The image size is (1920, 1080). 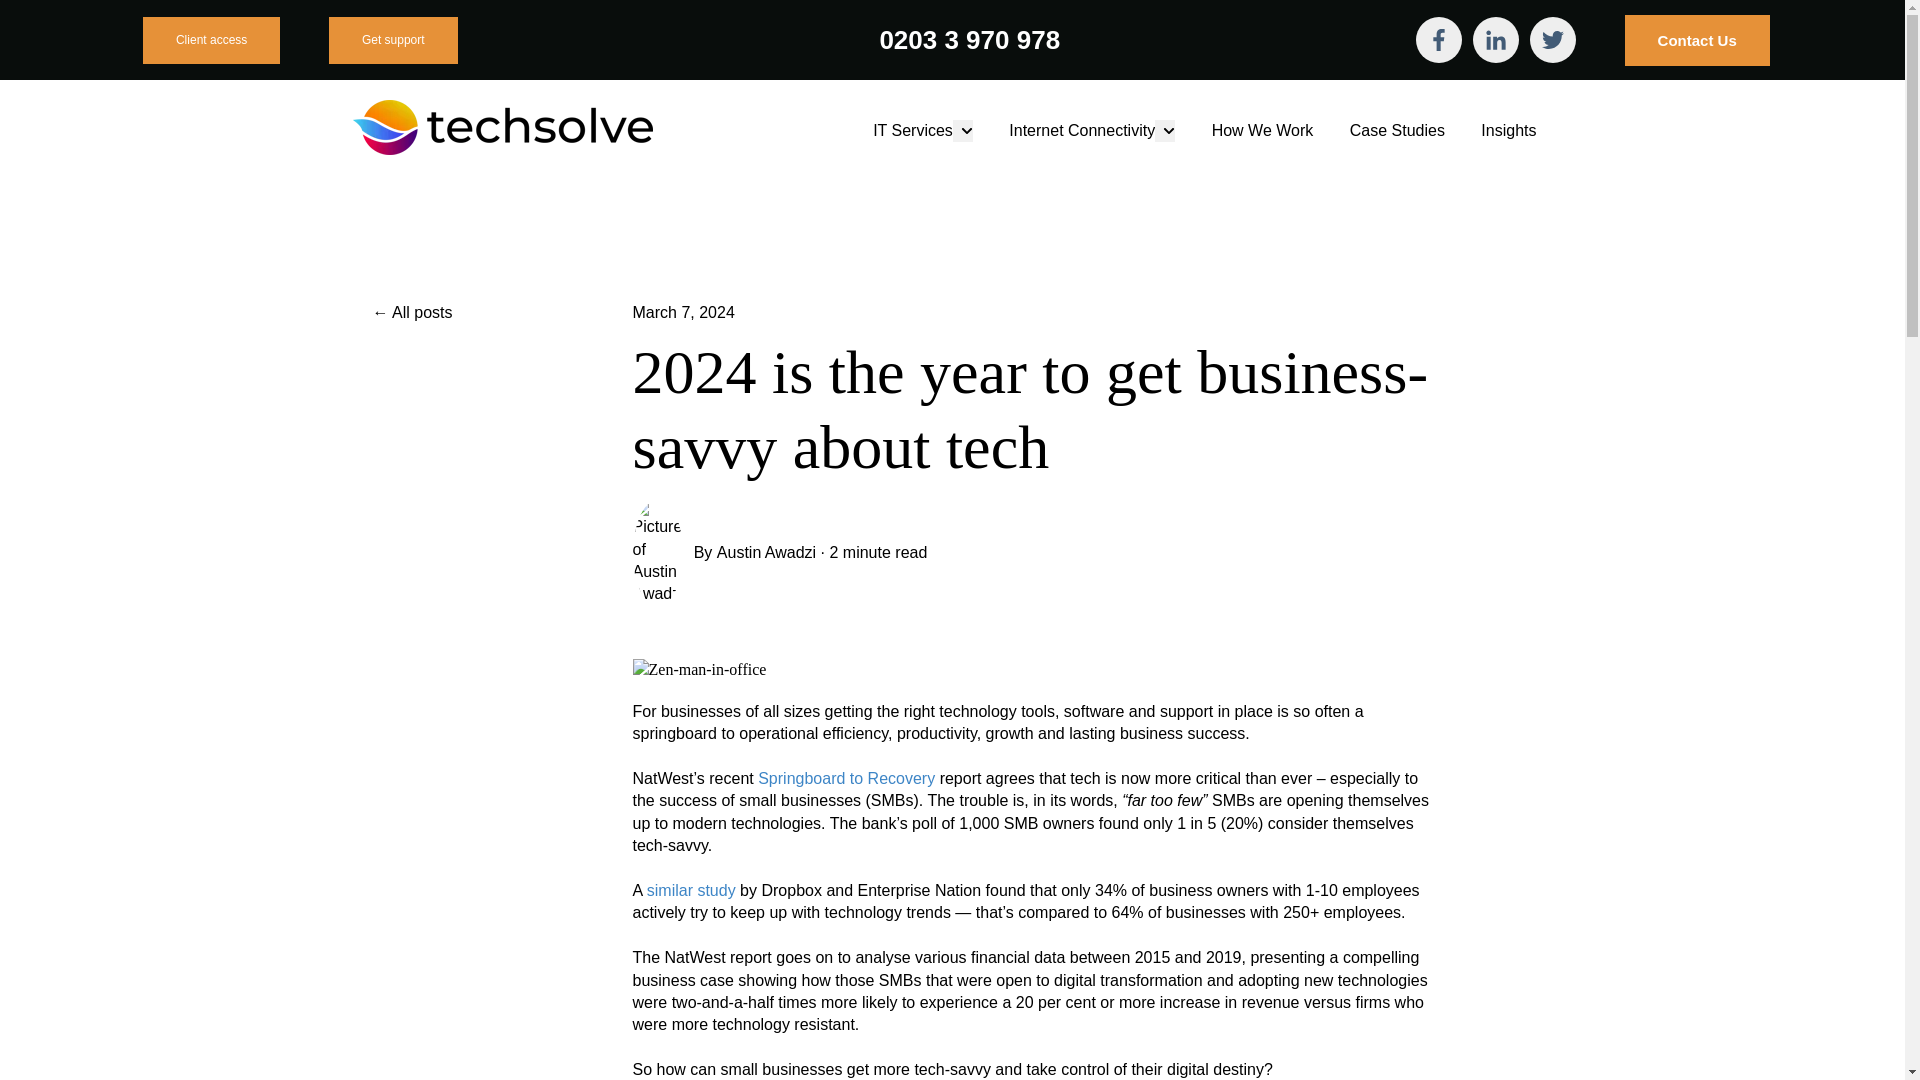 I want to click on 0203 3 970 978, so click(x=969, y=40).